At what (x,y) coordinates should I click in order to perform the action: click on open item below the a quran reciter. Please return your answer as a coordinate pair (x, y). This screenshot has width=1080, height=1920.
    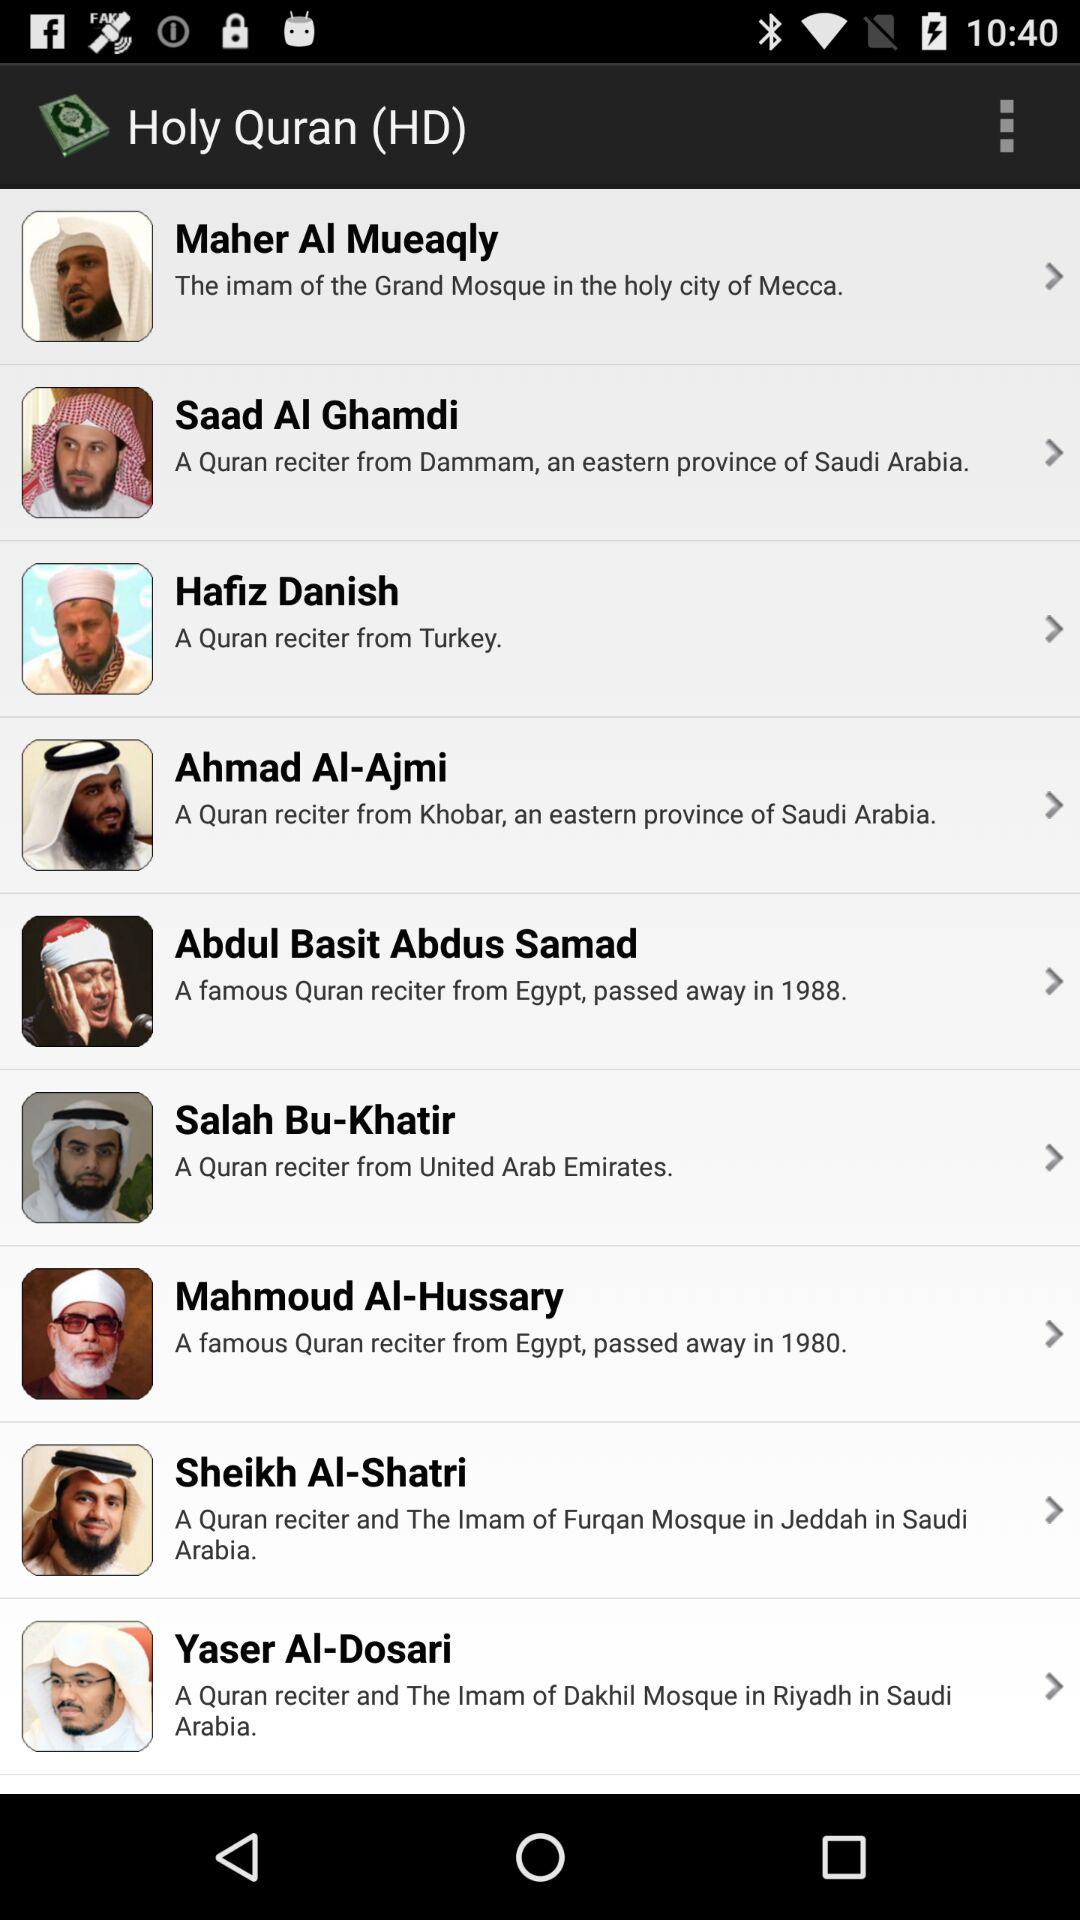
    Looking at the image, I should click on (310, 766).